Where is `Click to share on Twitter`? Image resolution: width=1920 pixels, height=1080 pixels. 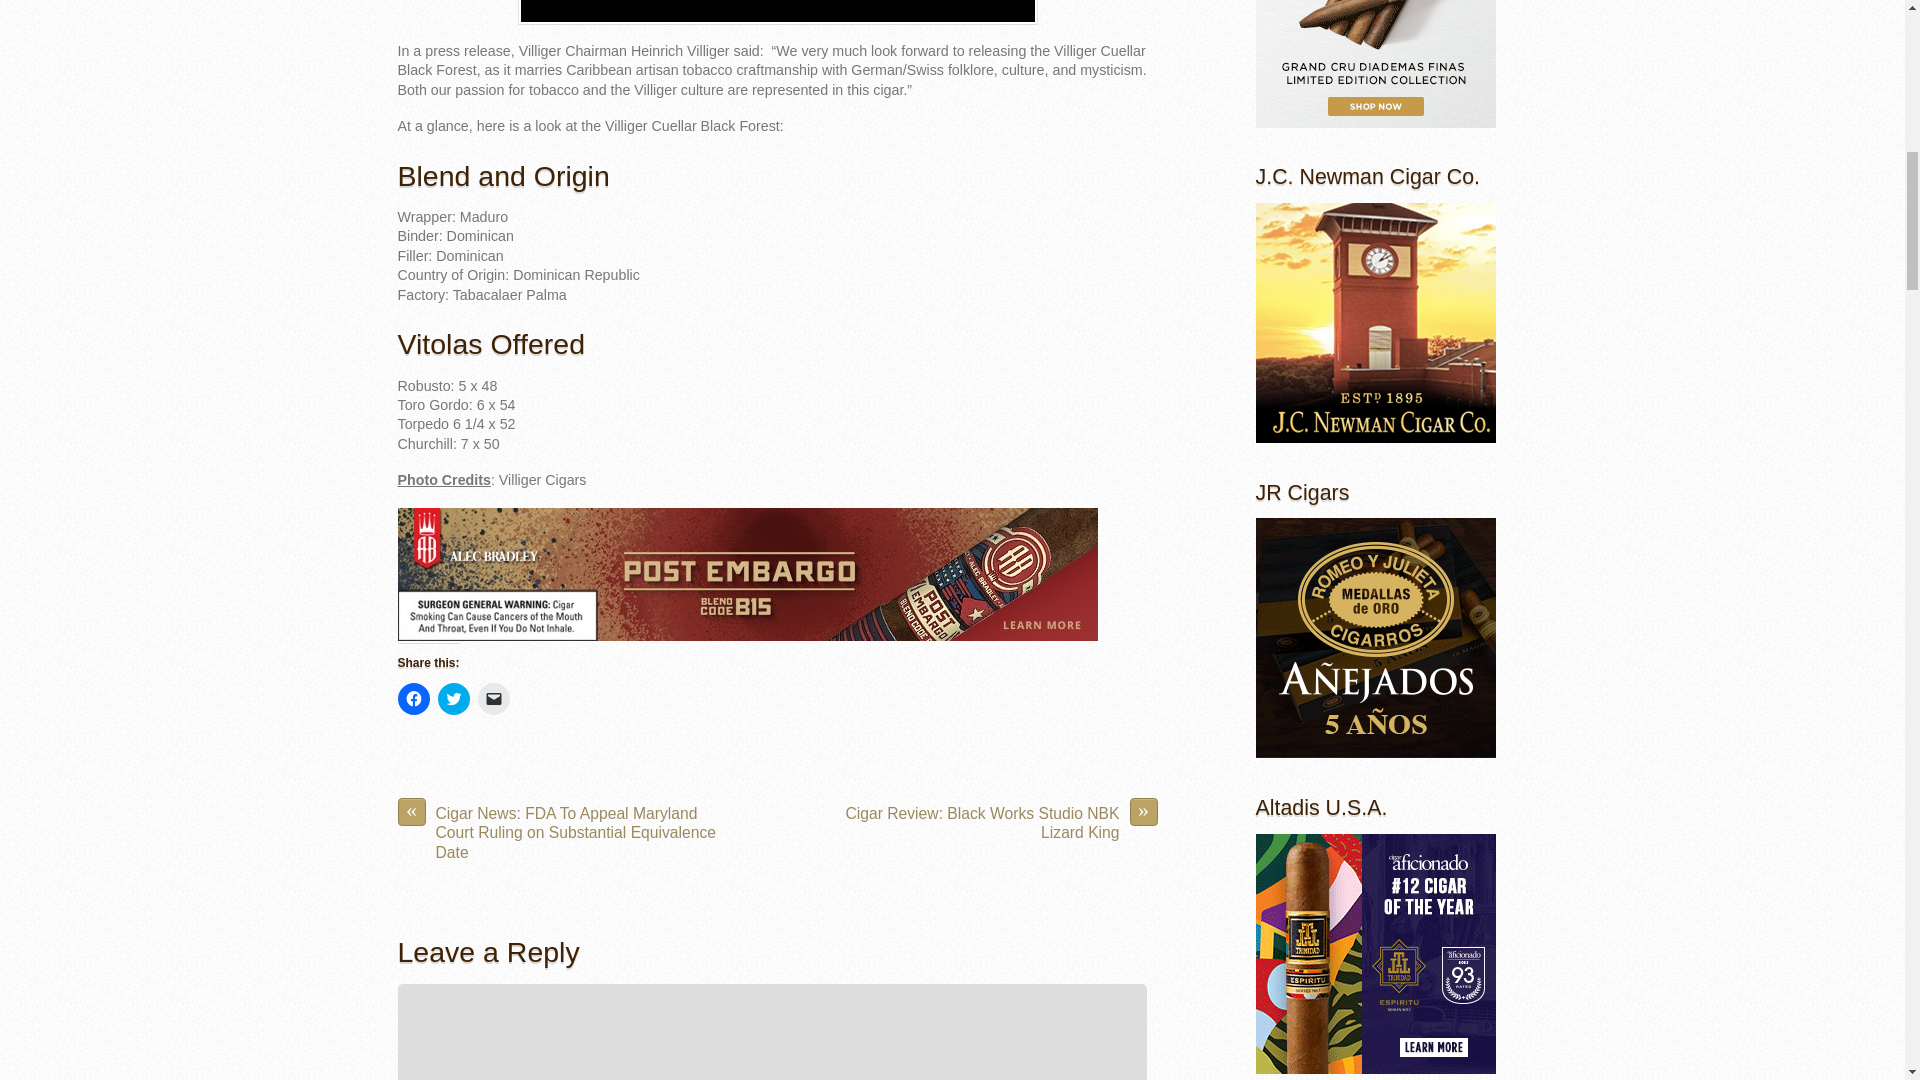 Click to share on Twitter is located at coordinates (454, 698).